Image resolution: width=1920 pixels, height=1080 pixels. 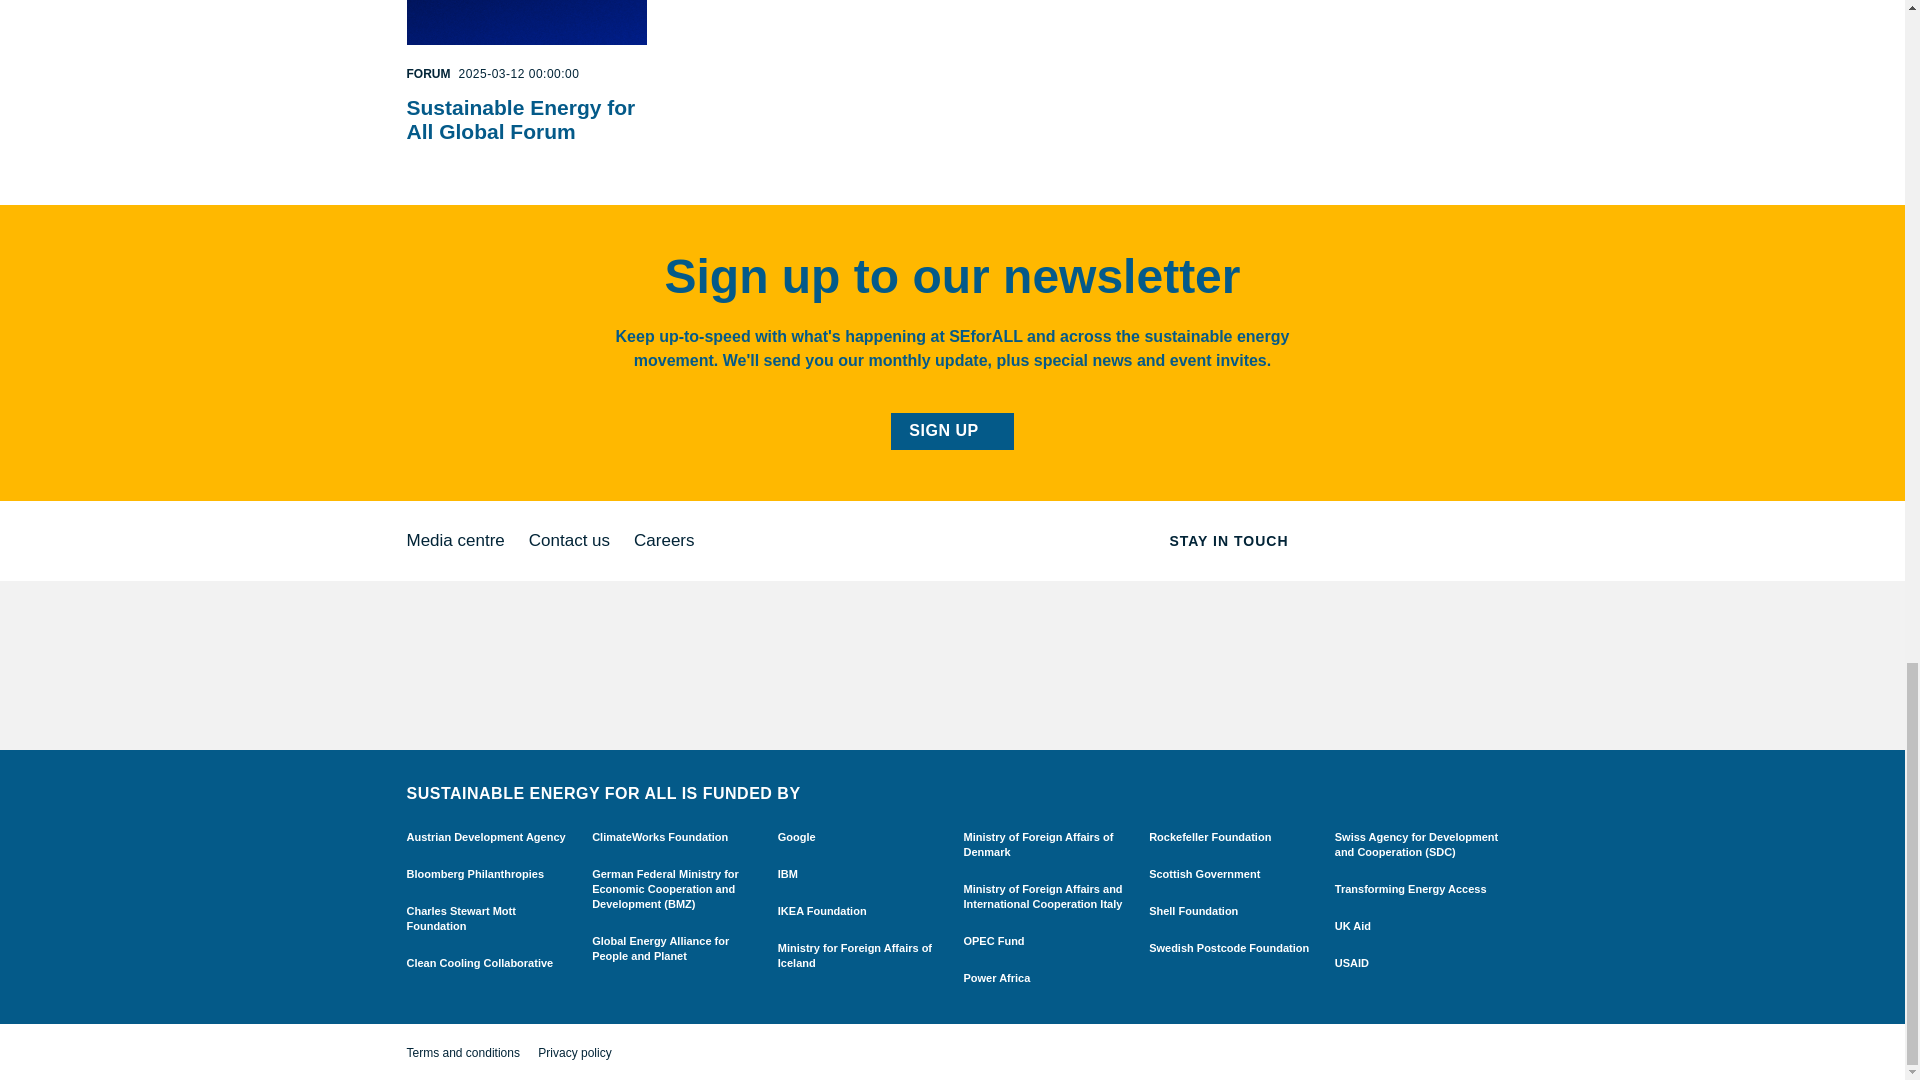 What do you see at coordinates (952, 431) in the screenshot?
I see `Sign up` at bounding box center [952, 431].